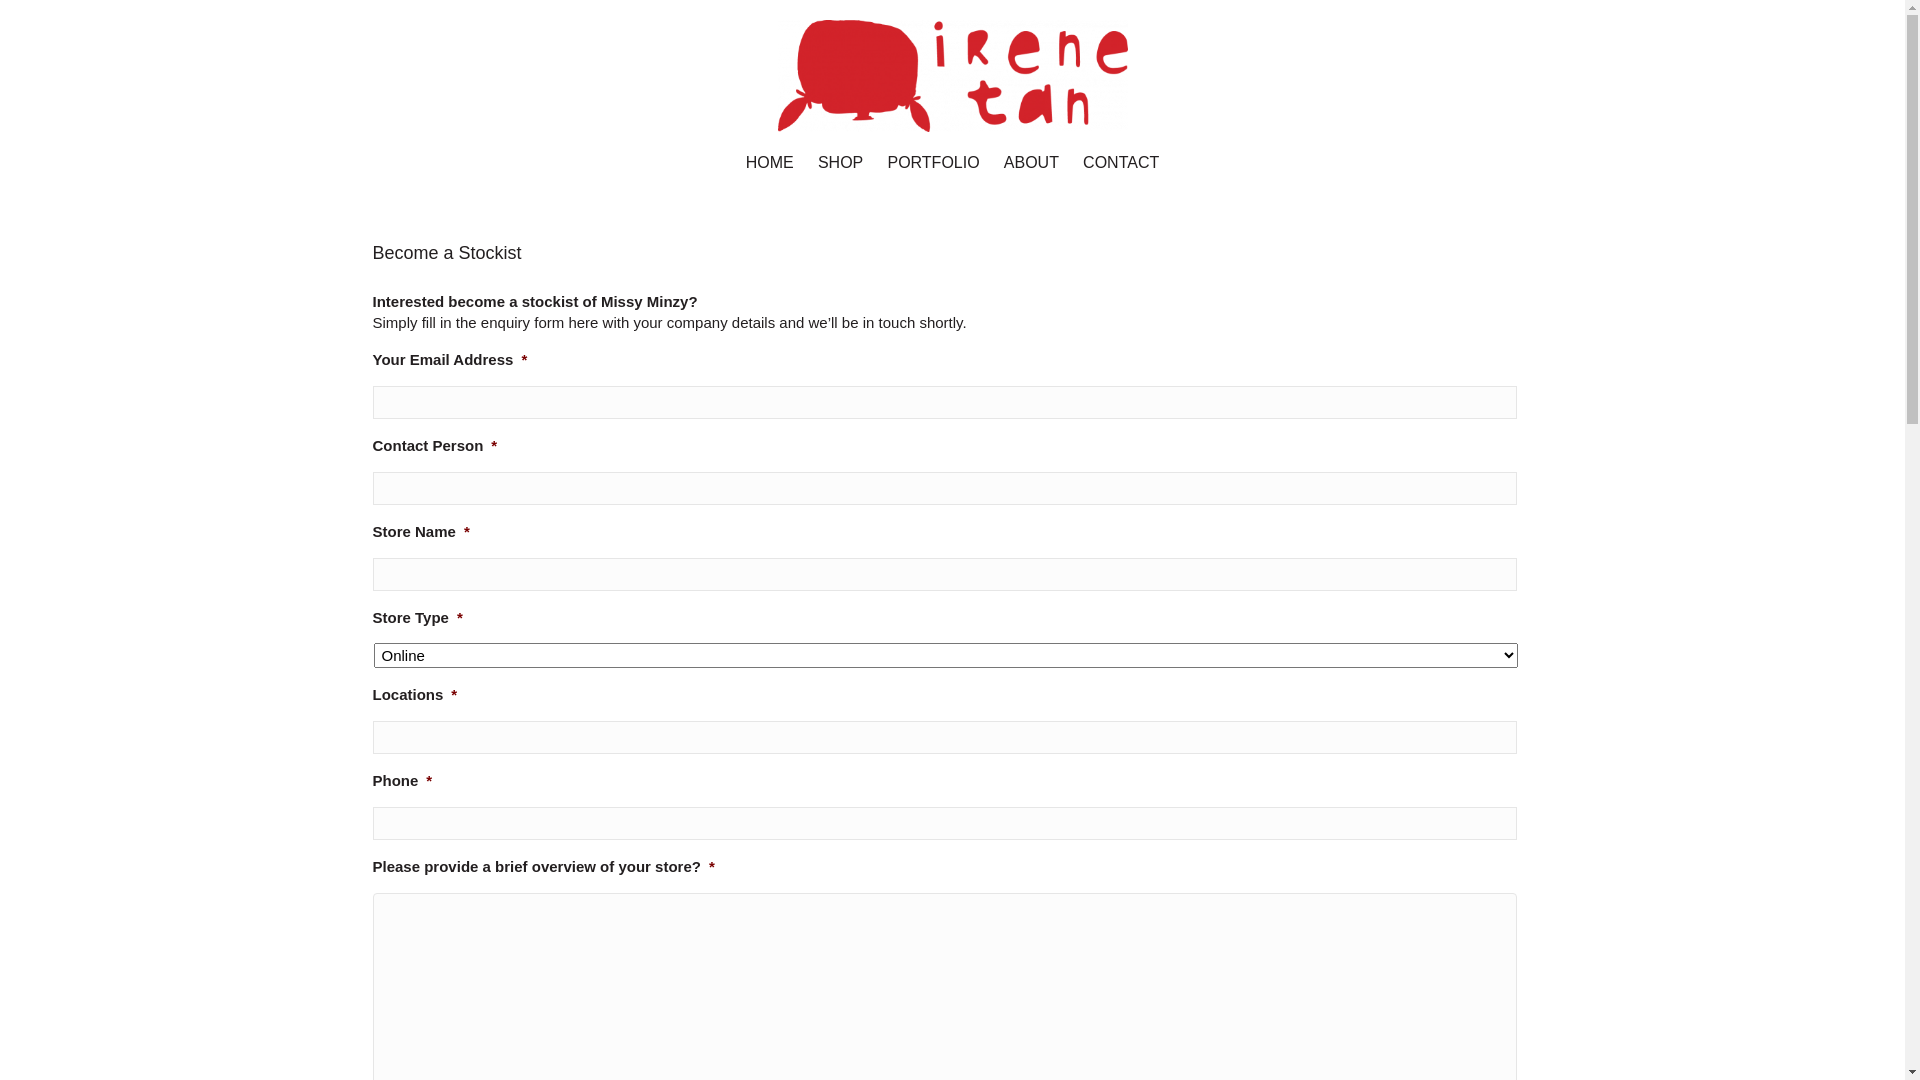 Image resolution: width=1920 pixels, height=1080 pixels. I want to click on HOME, so click(770, 173).